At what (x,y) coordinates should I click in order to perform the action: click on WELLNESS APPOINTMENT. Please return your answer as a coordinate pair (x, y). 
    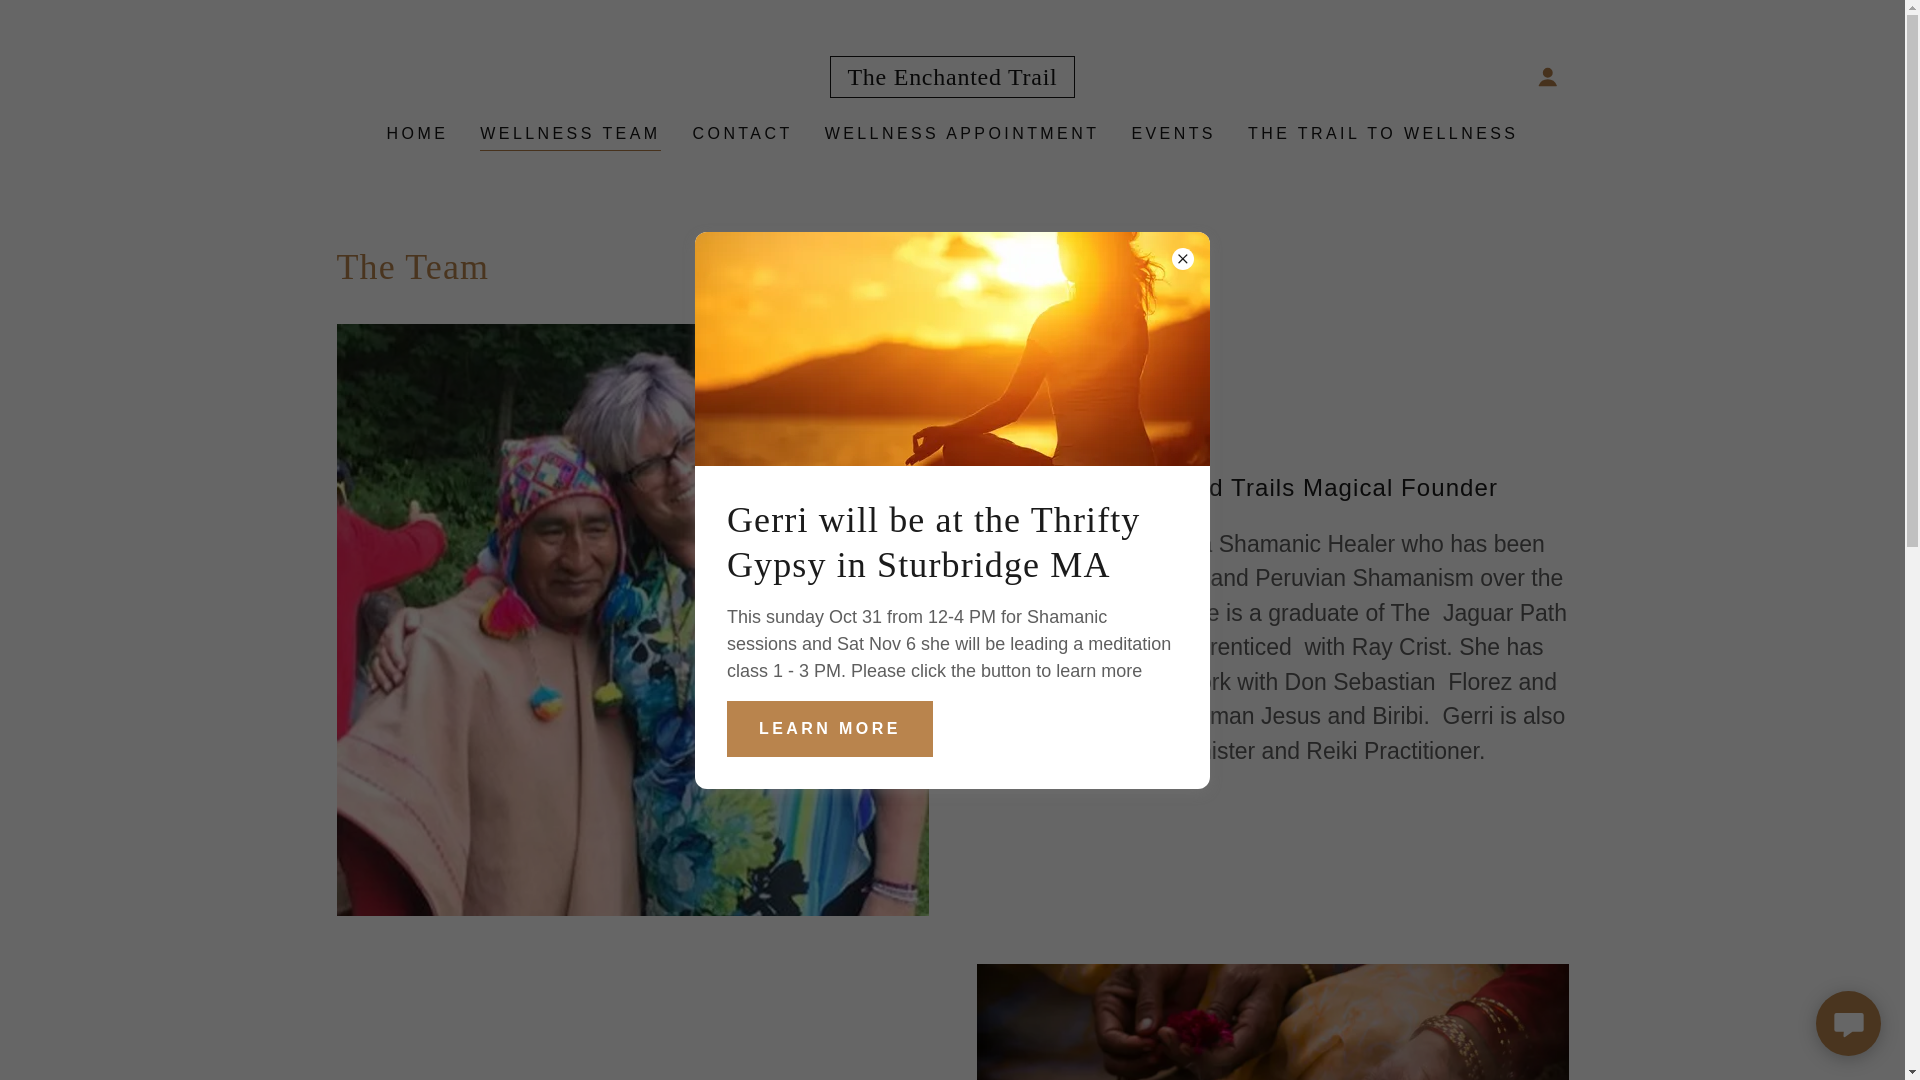
    Looking at the image, I should click on (962, 134).